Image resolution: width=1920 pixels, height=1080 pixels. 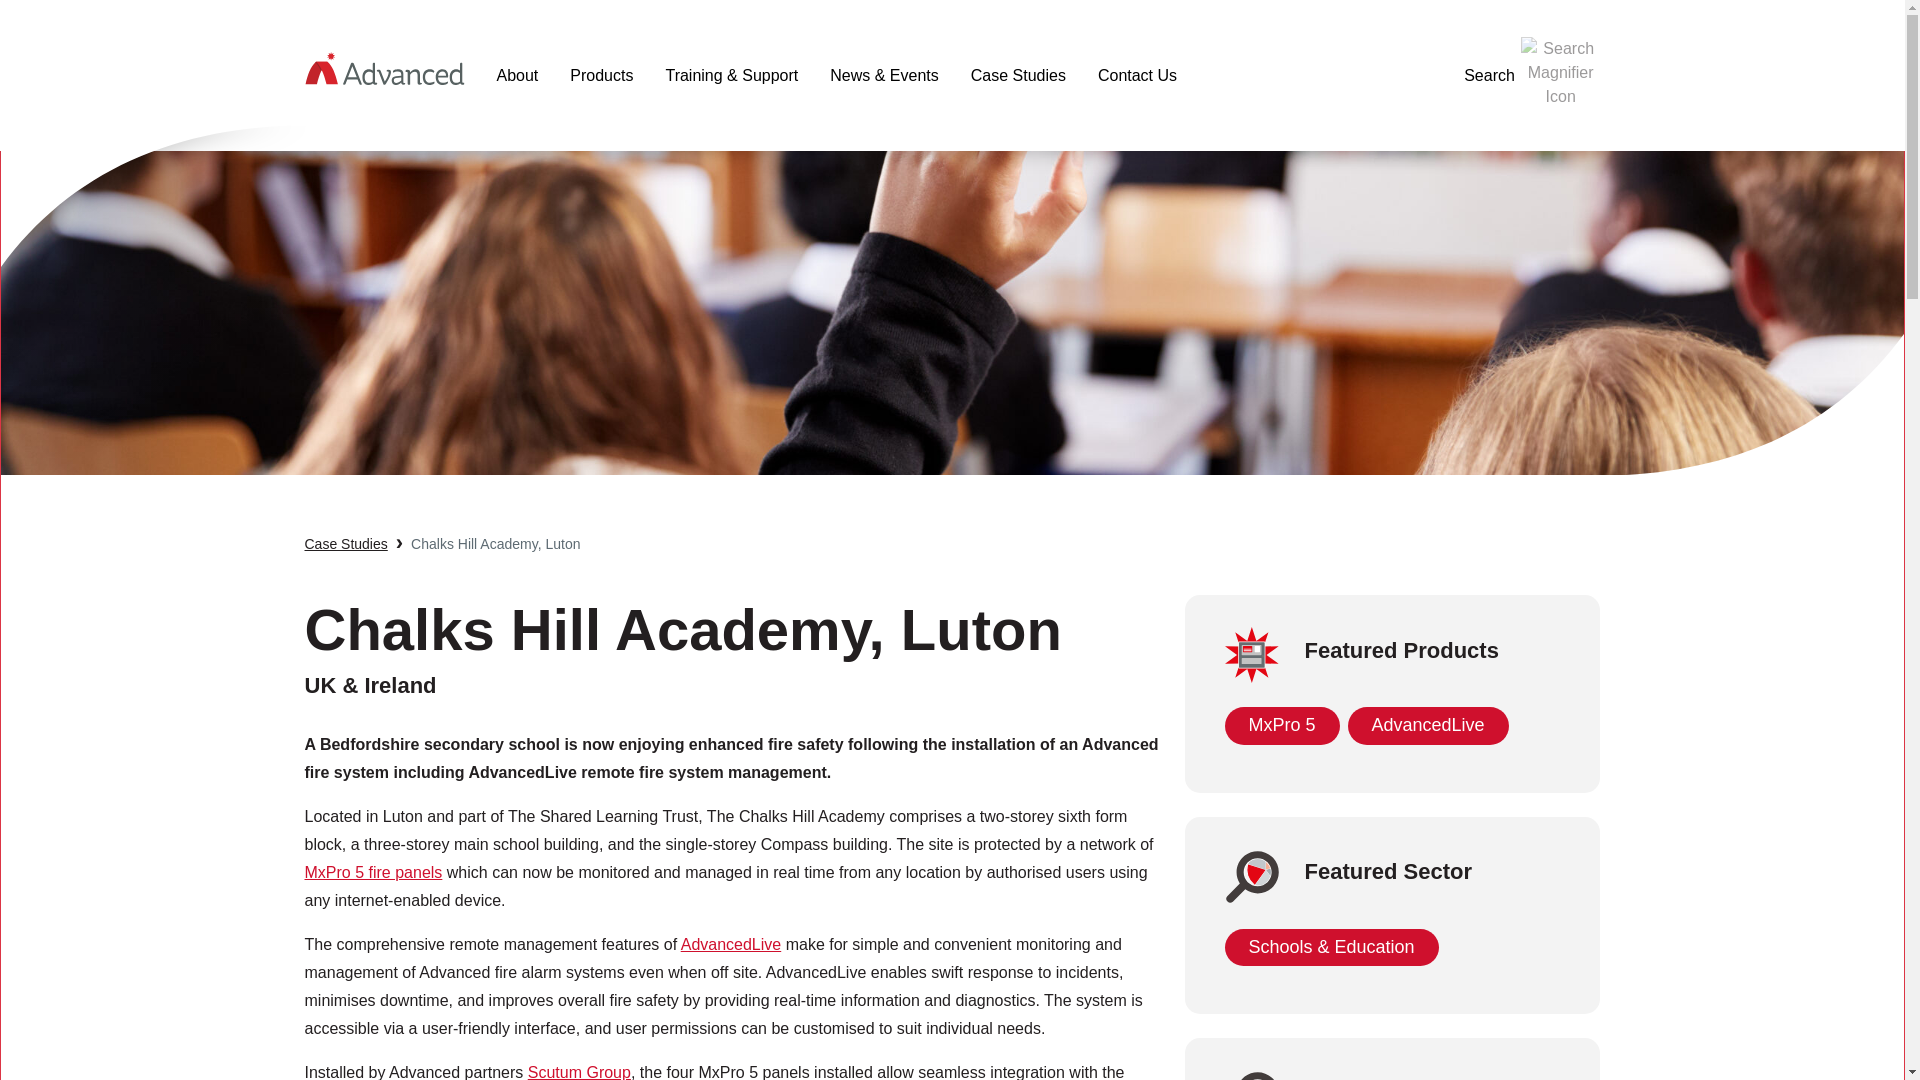 What do you see at coordinates (1018, 76) in the screenshot?
I see `Case Studies` at bounding box center [1018, 76].